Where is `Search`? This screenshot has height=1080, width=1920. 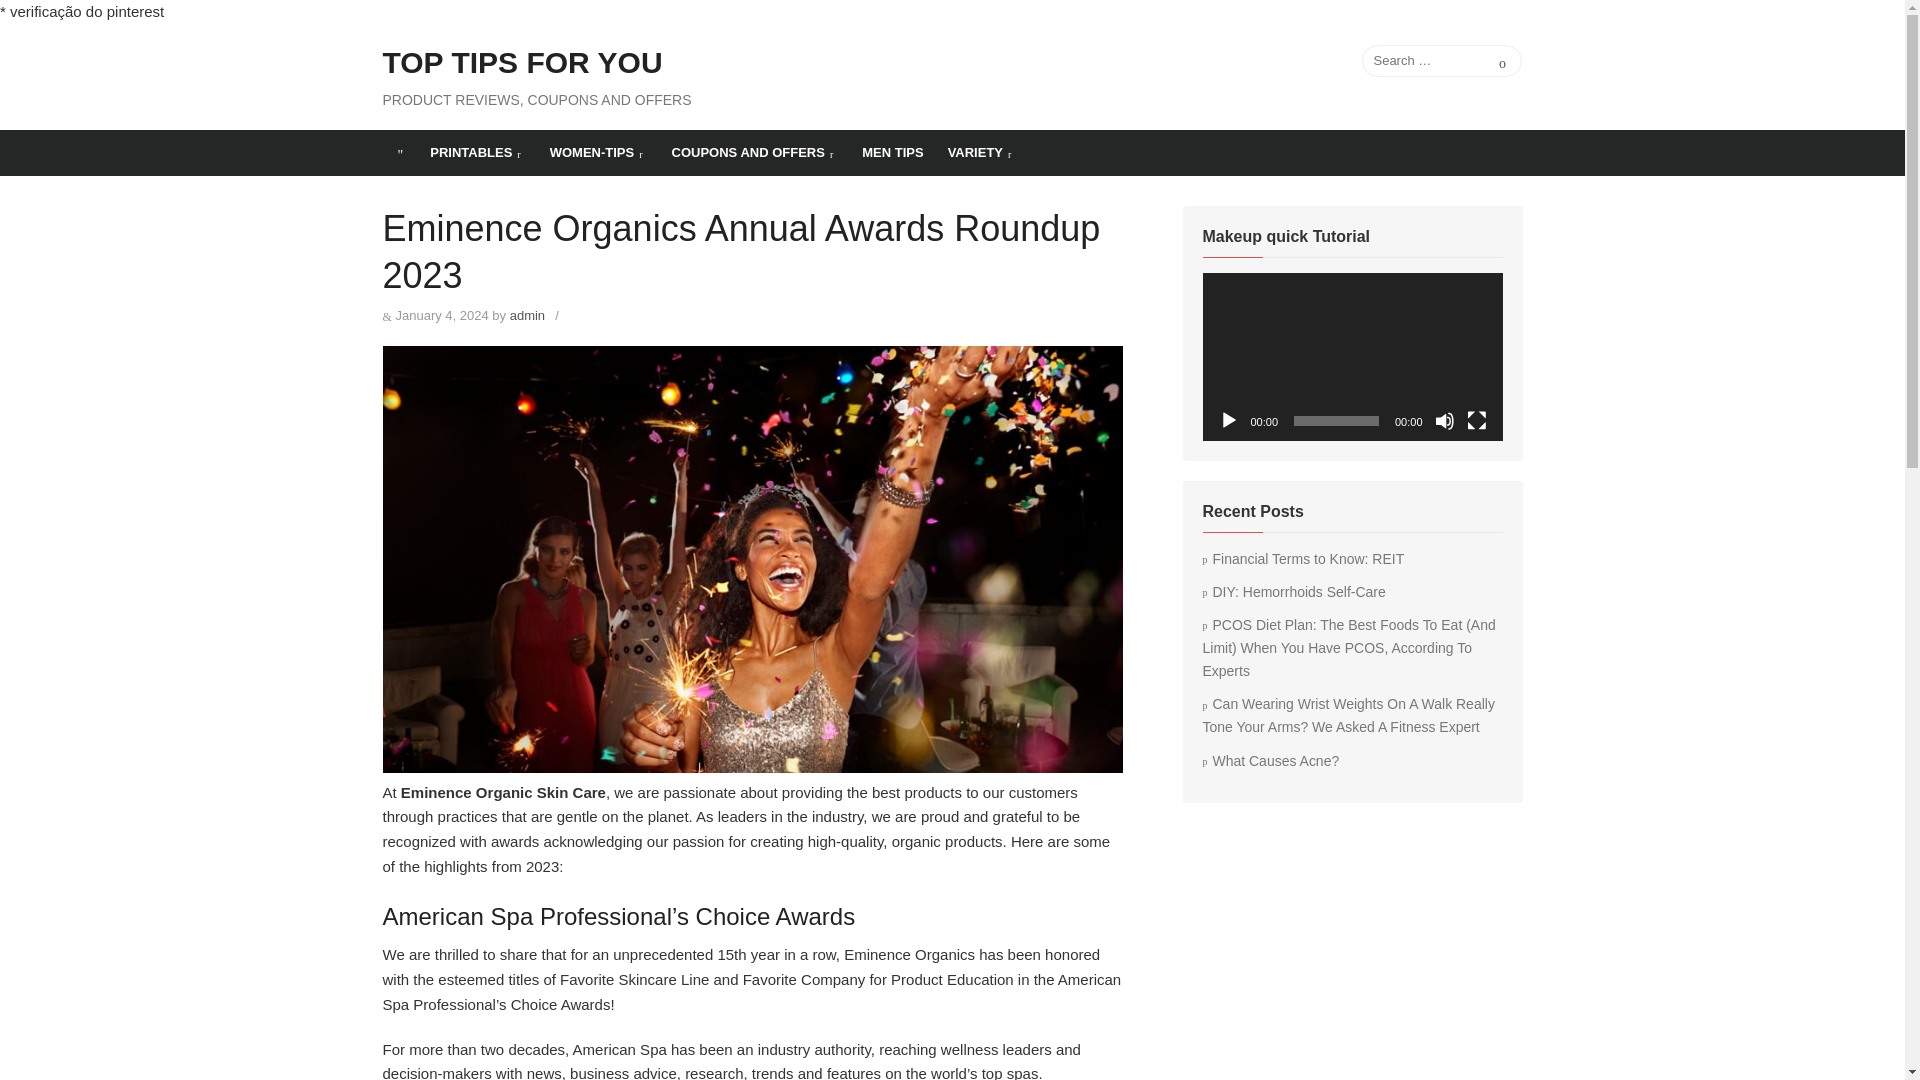 Search is located at coordinates (1502, 60).